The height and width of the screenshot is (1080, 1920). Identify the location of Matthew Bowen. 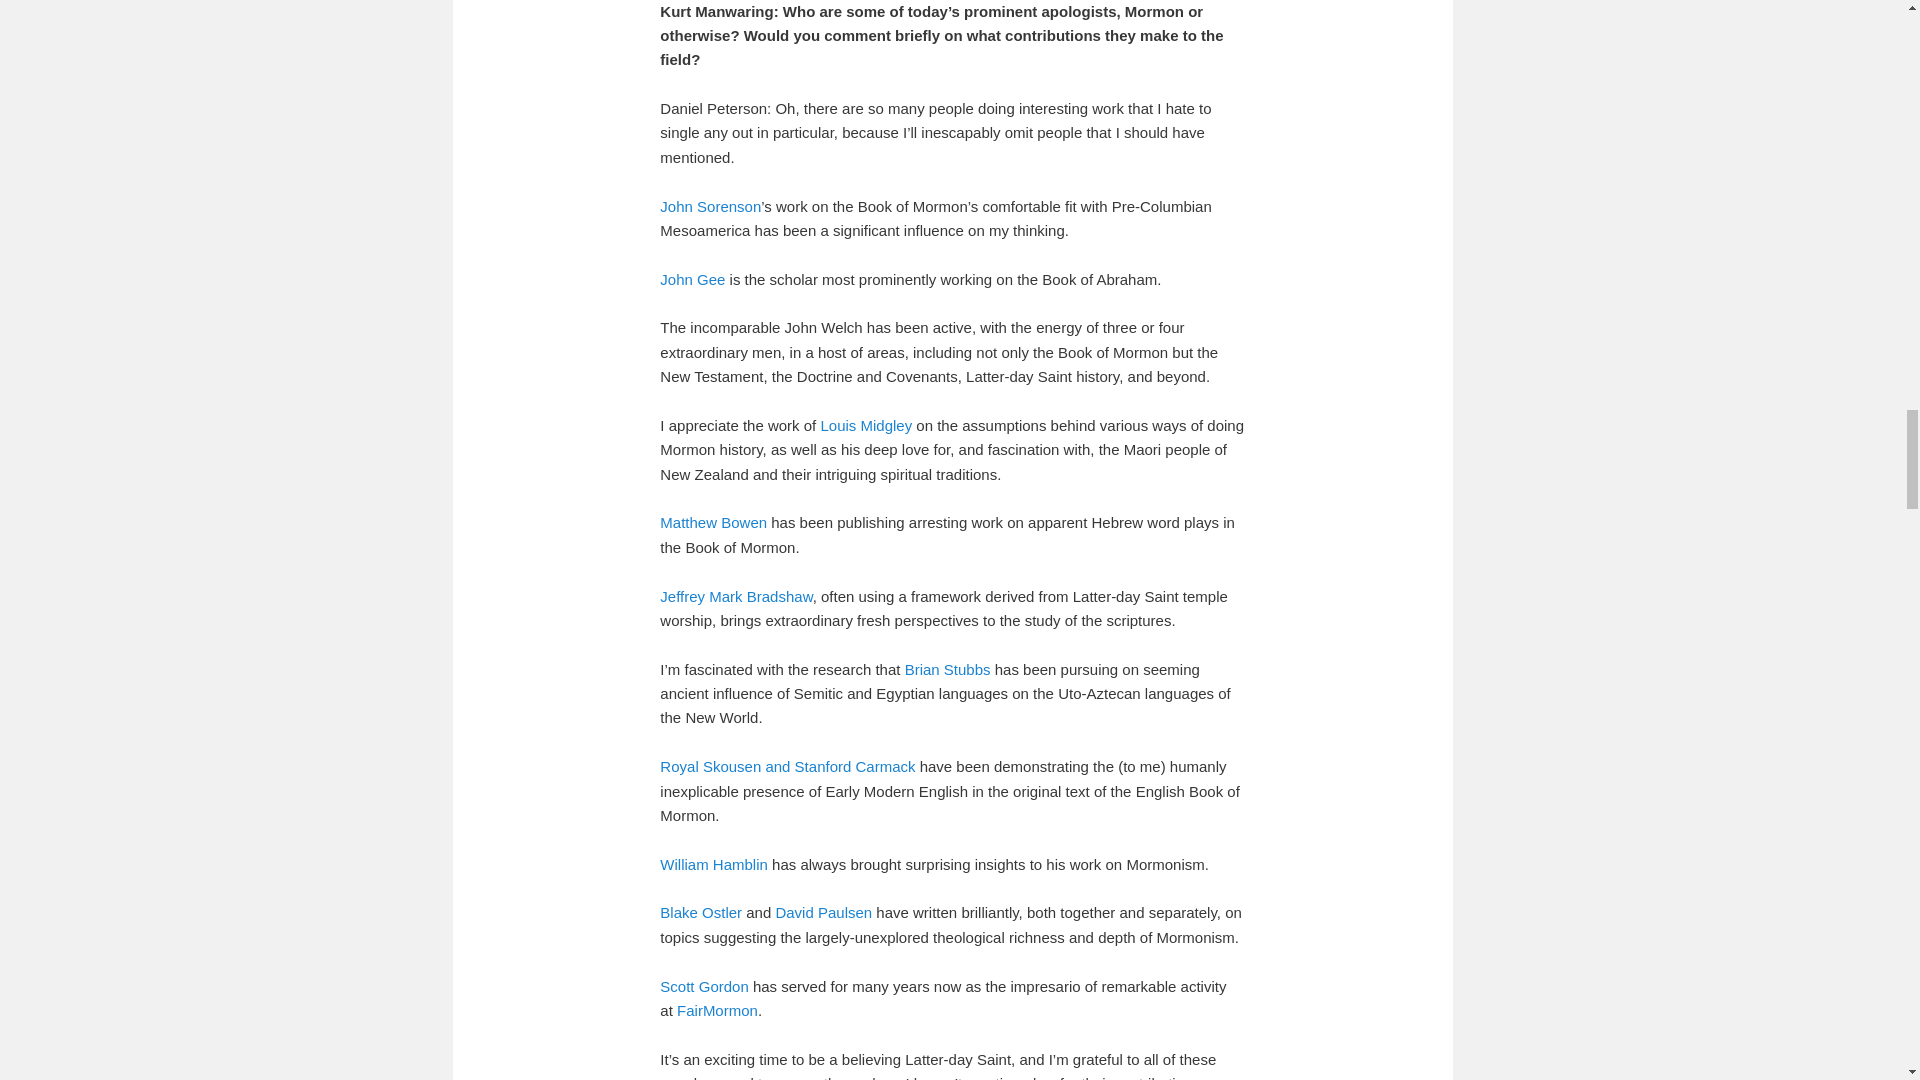
(713, 522).